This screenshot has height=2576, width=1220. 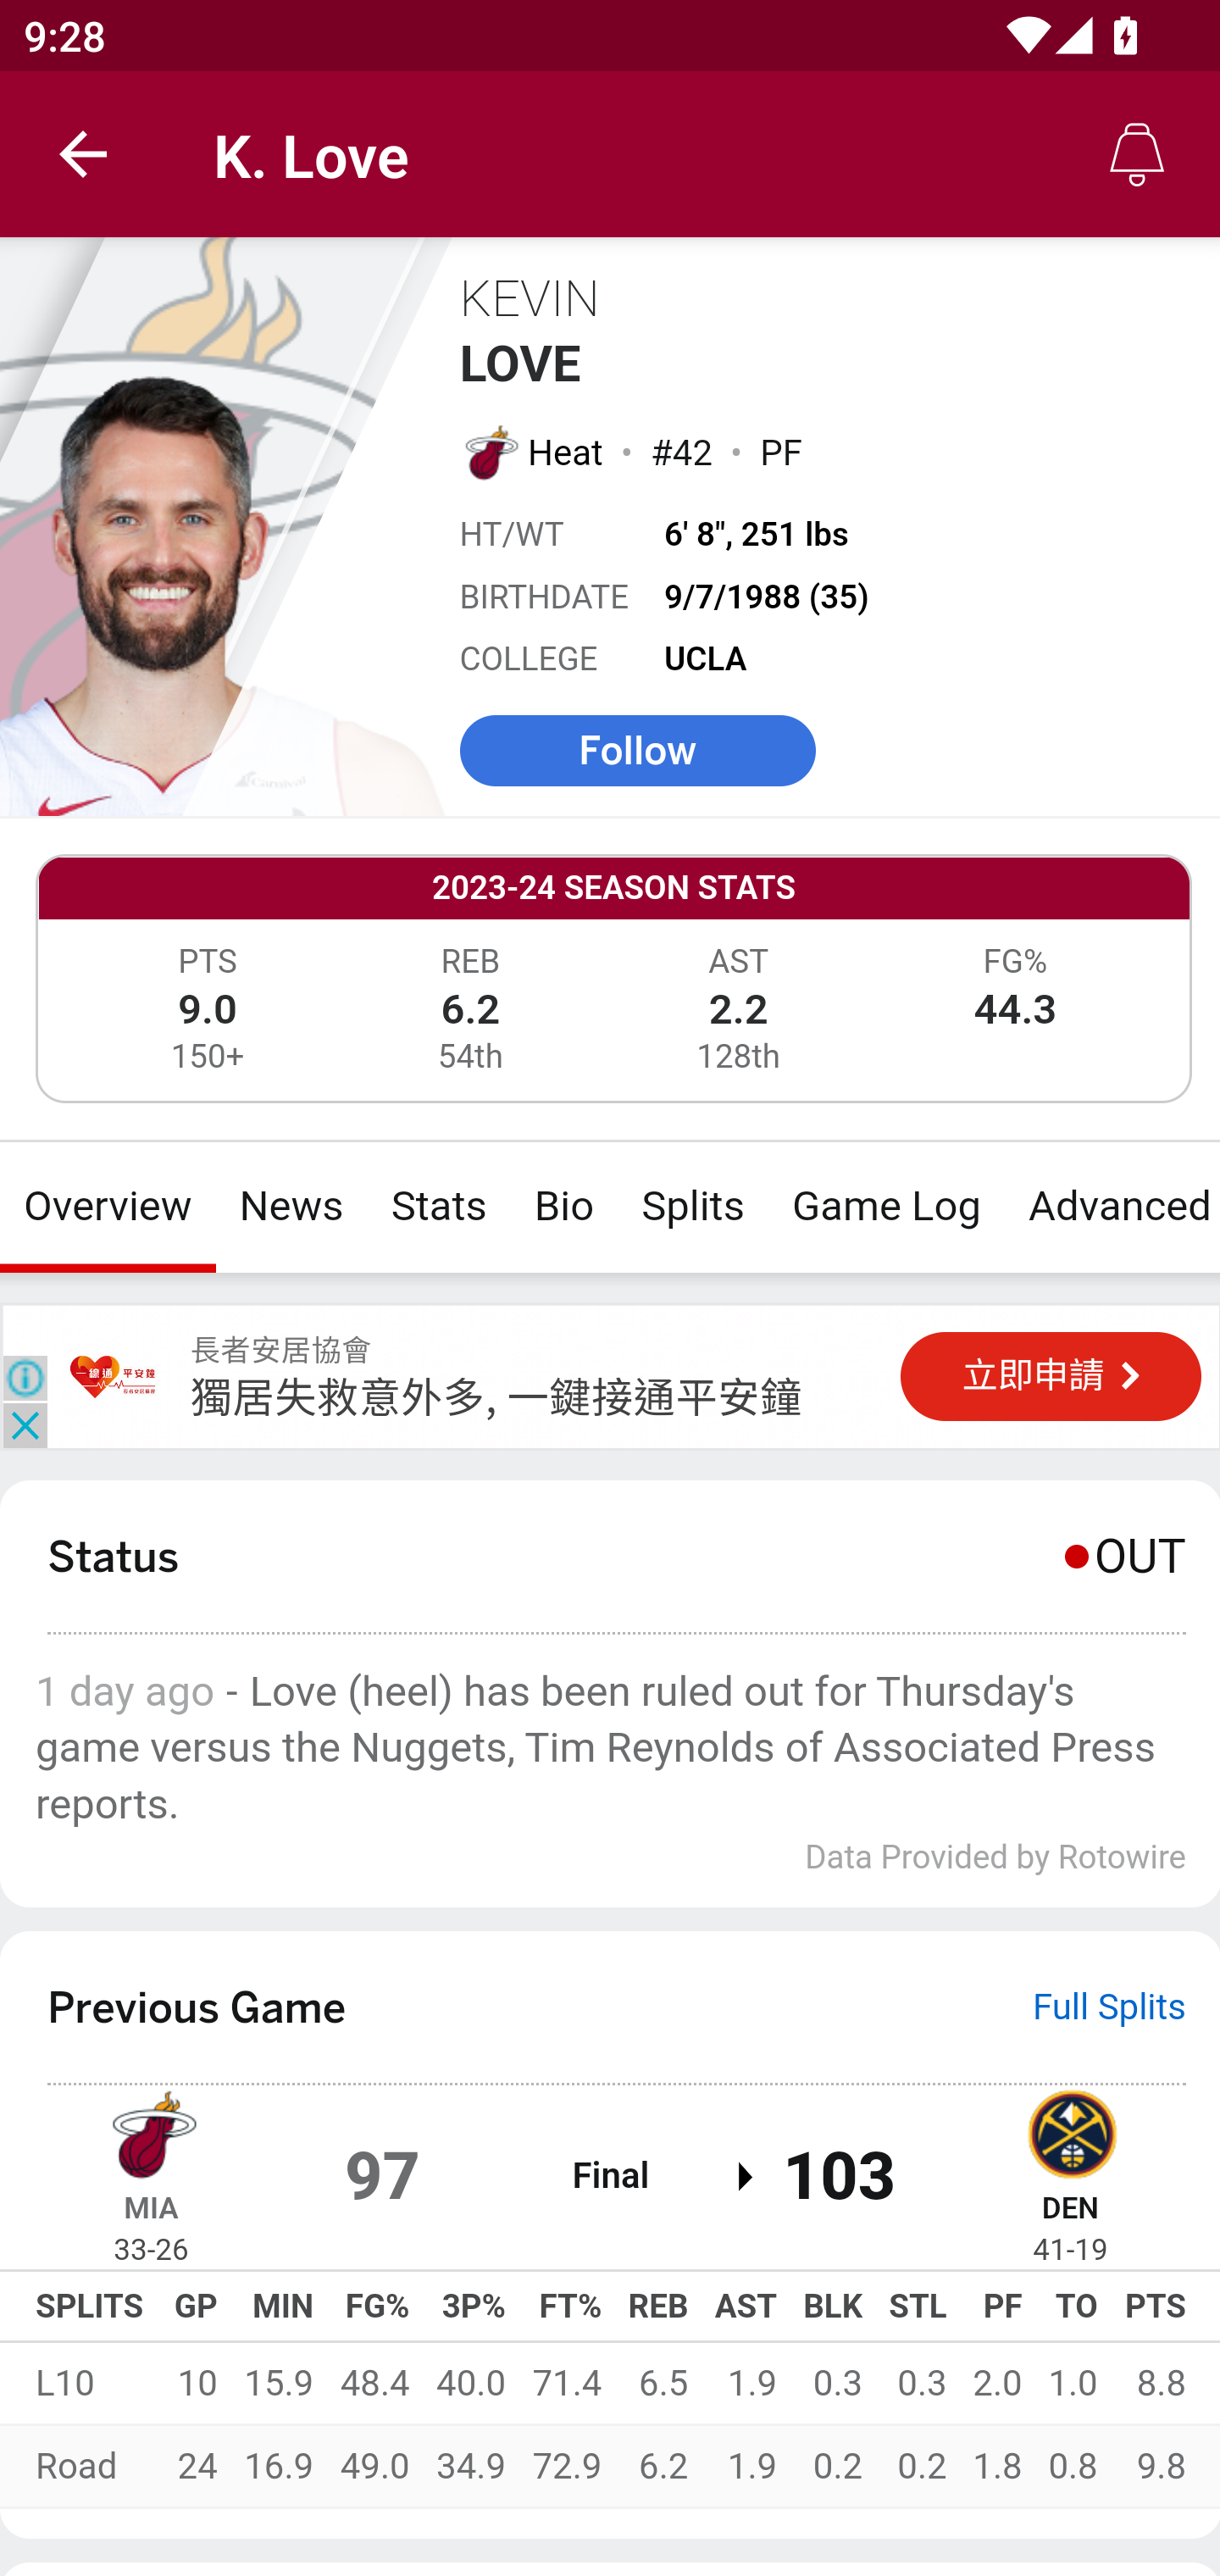 What do you see at coordinates (83, 154) in the screenshot?
I see `back.button` at bounding box center [83, 154].